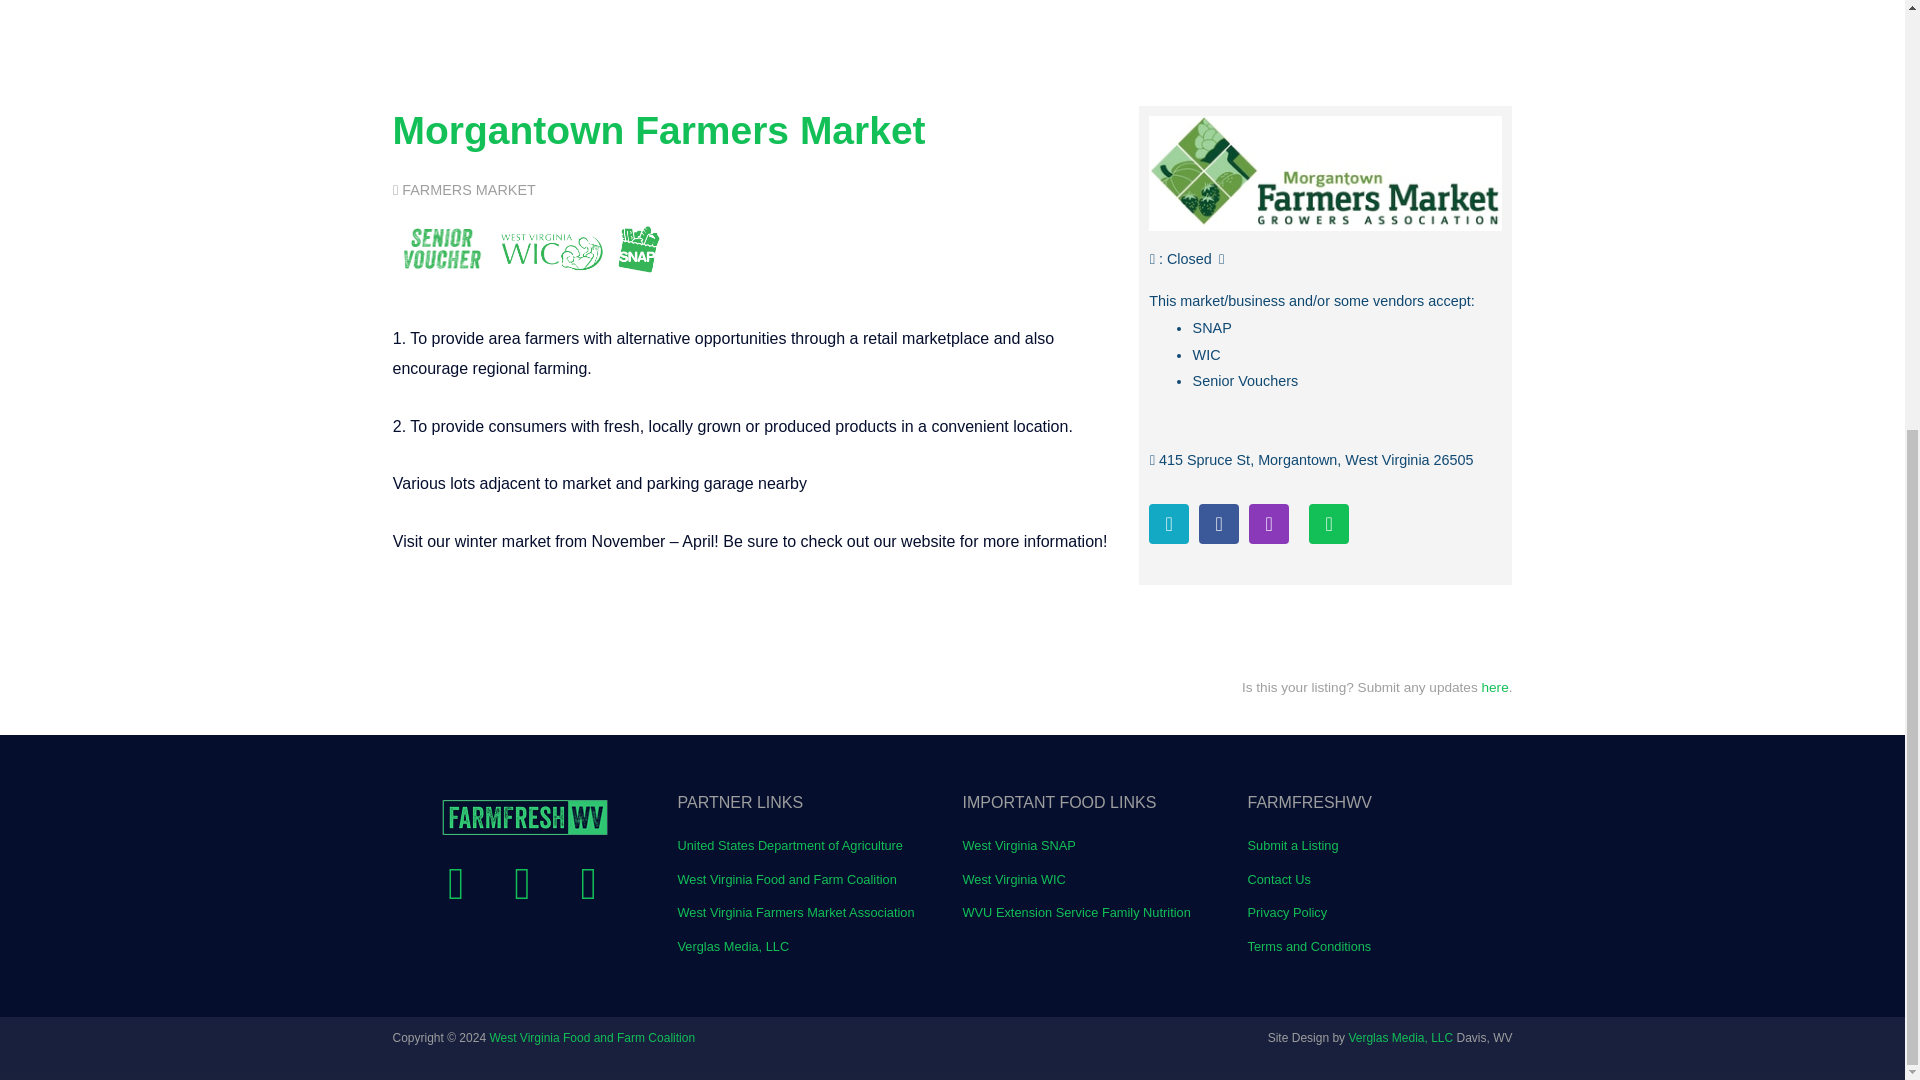 The image size is (1920, 1080). I want to click on Facebook, so click(1218, 524).